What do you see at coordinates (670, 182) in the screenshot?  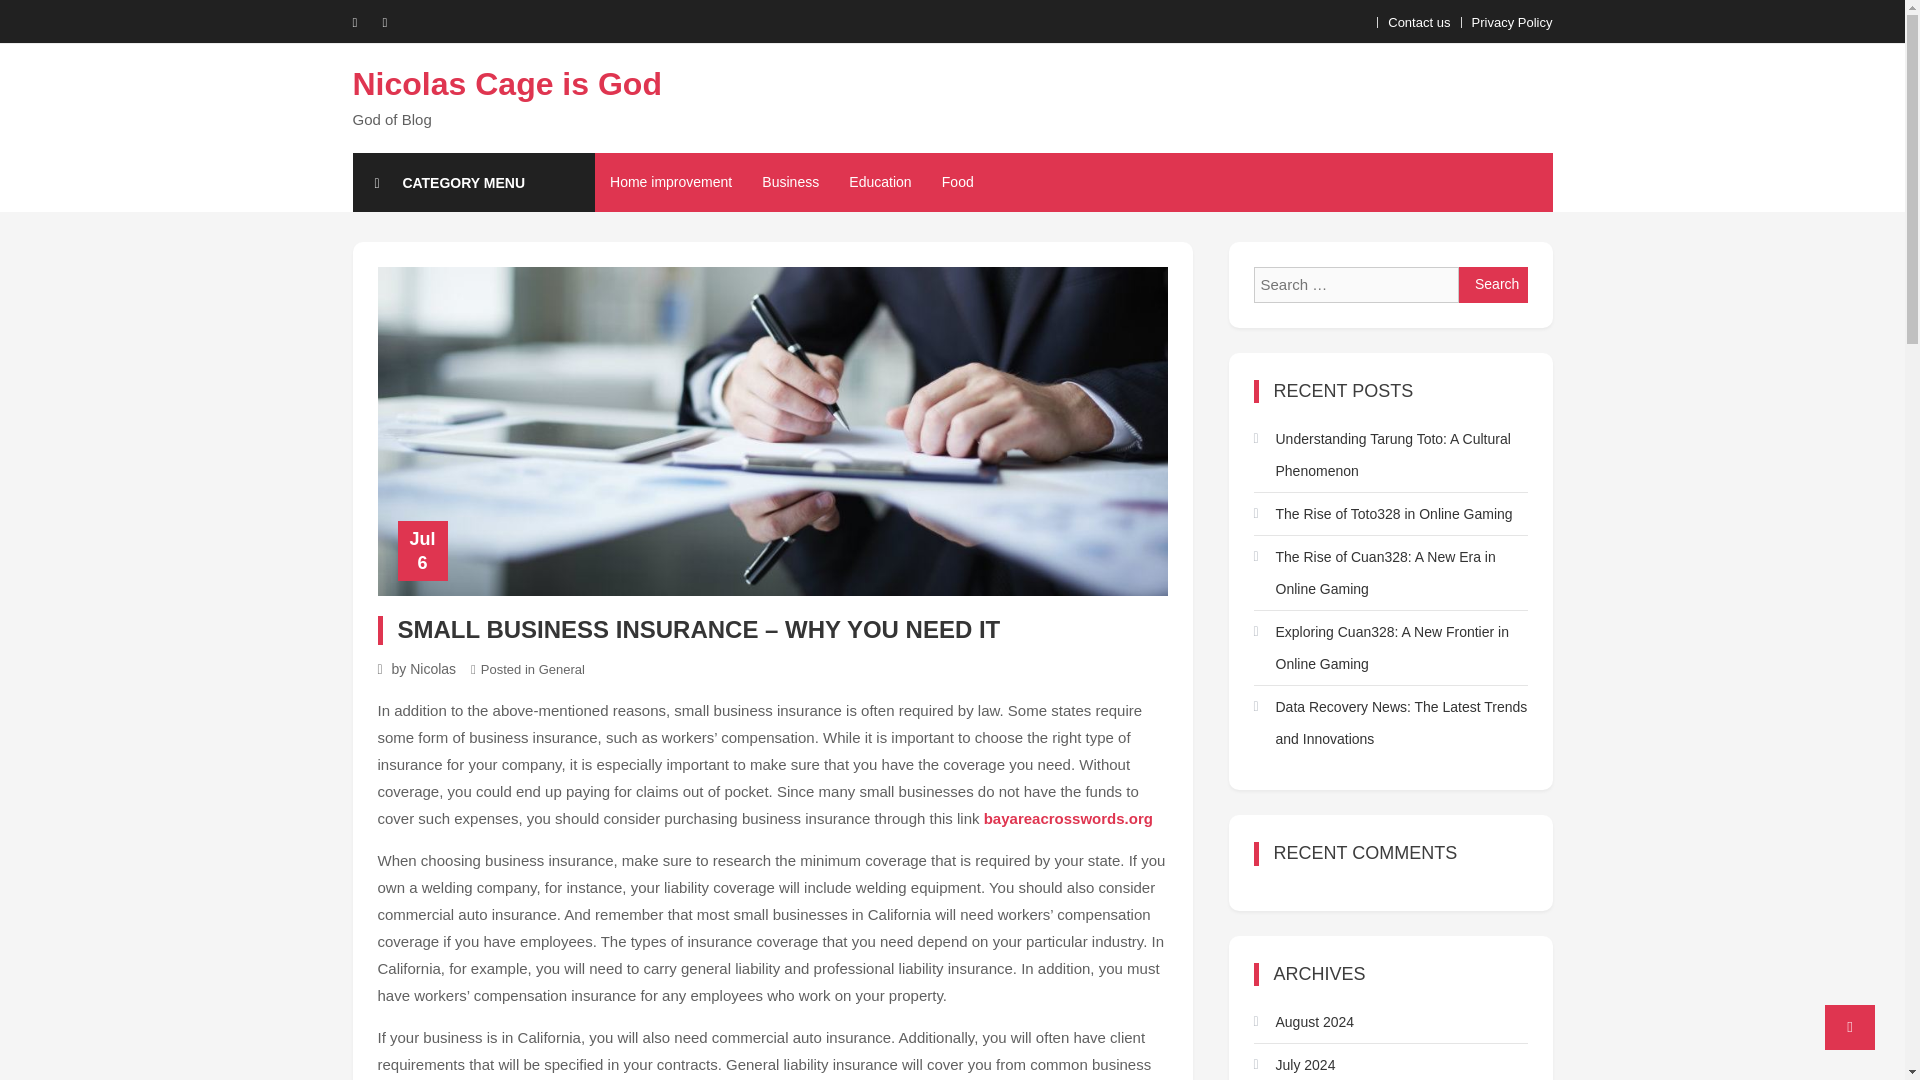 I see `Home improvement` at bounding box center [670, 182].